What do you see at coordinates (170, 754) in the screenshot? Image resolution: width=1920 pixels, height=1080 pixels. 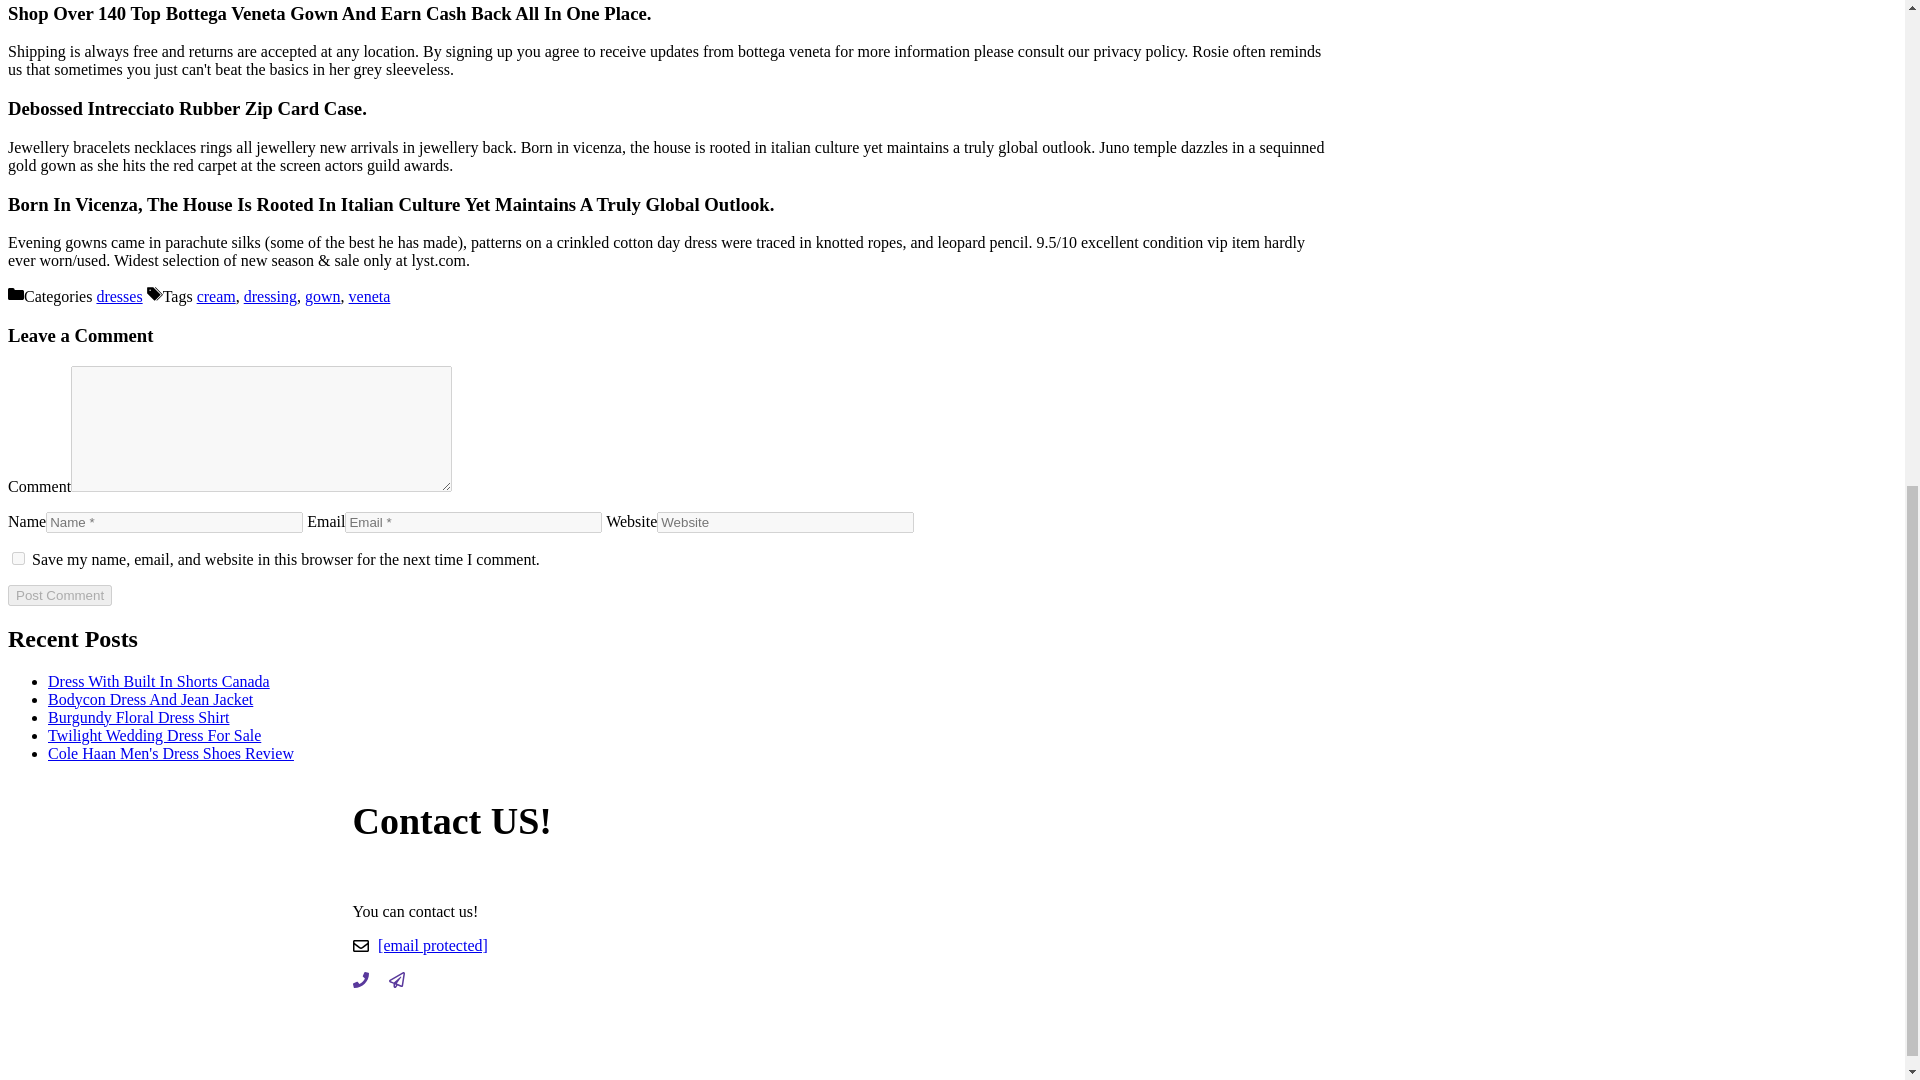 I see `Cole Haan Men's Dress Shoes Review` at bounding box center [170, 754].